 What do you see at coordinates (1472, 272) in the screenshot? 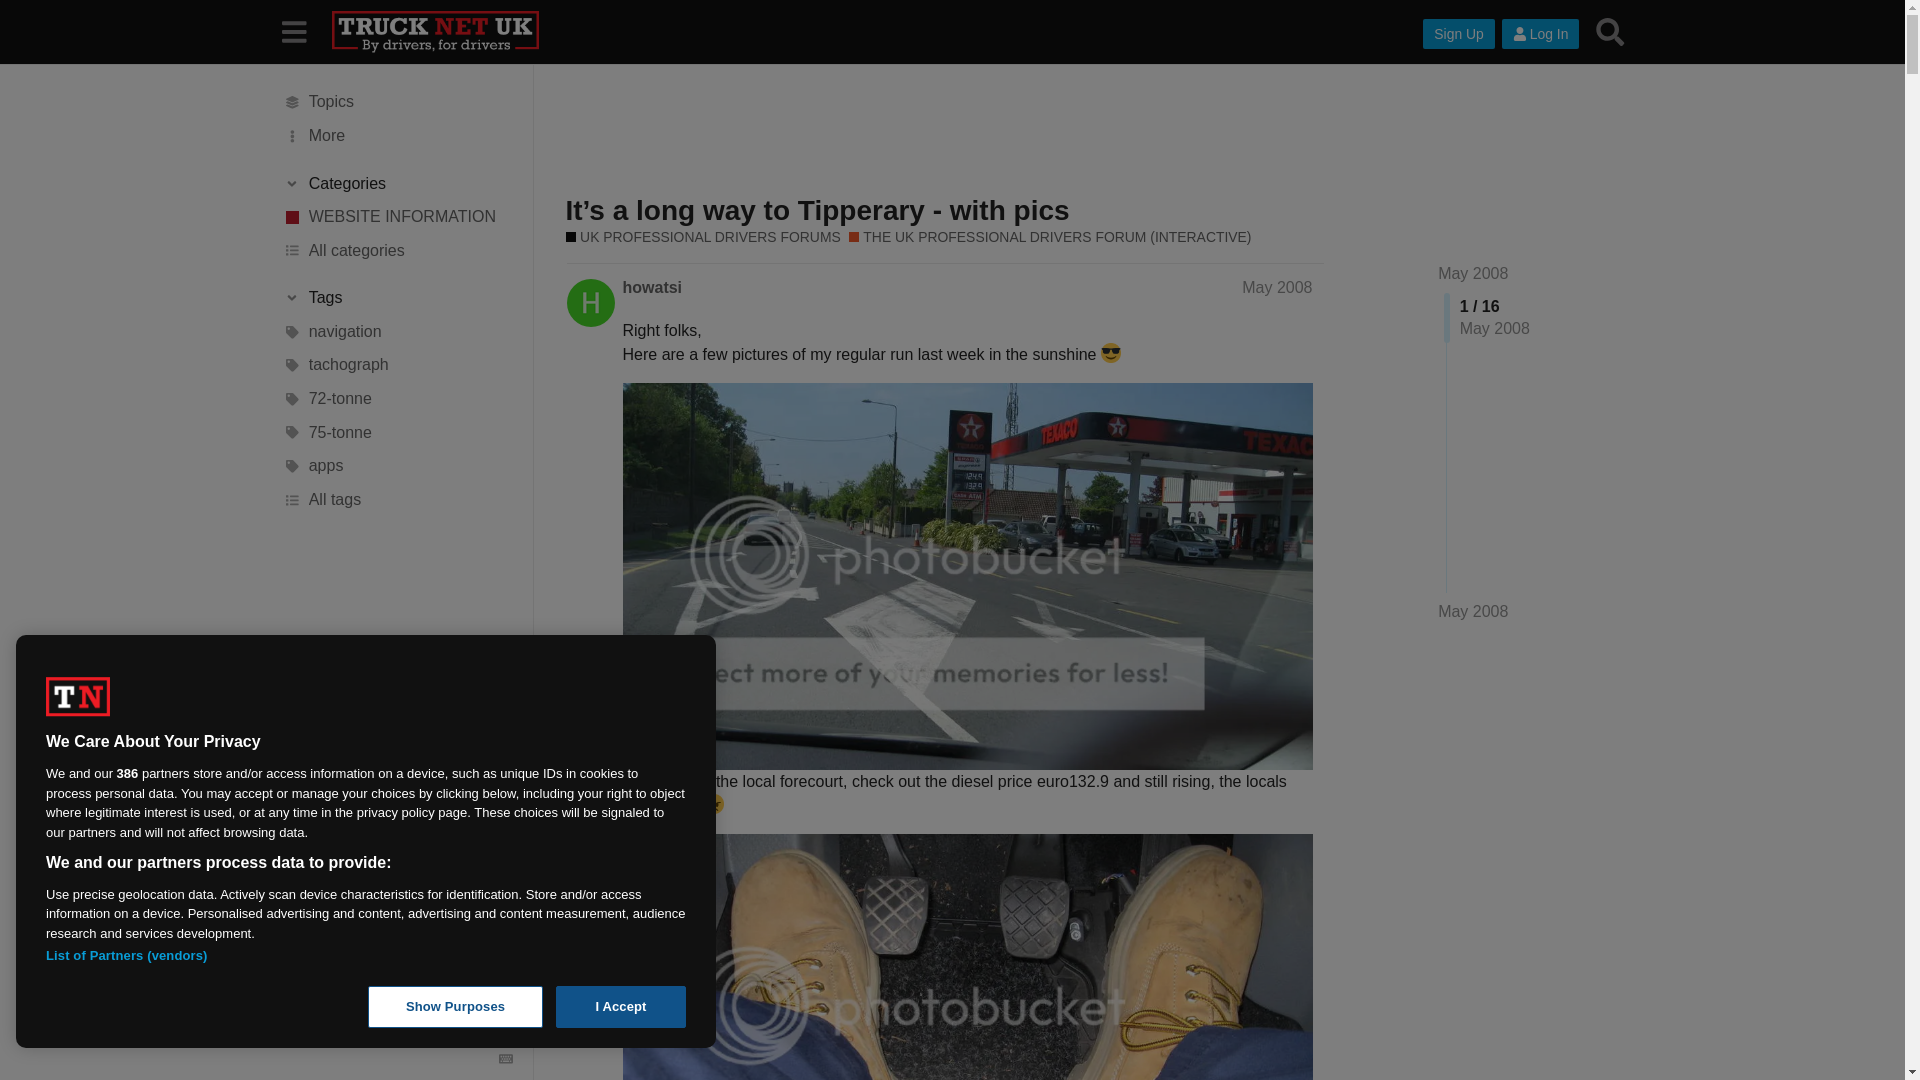
I see `May 2008` at bounding box center [1472, 272].